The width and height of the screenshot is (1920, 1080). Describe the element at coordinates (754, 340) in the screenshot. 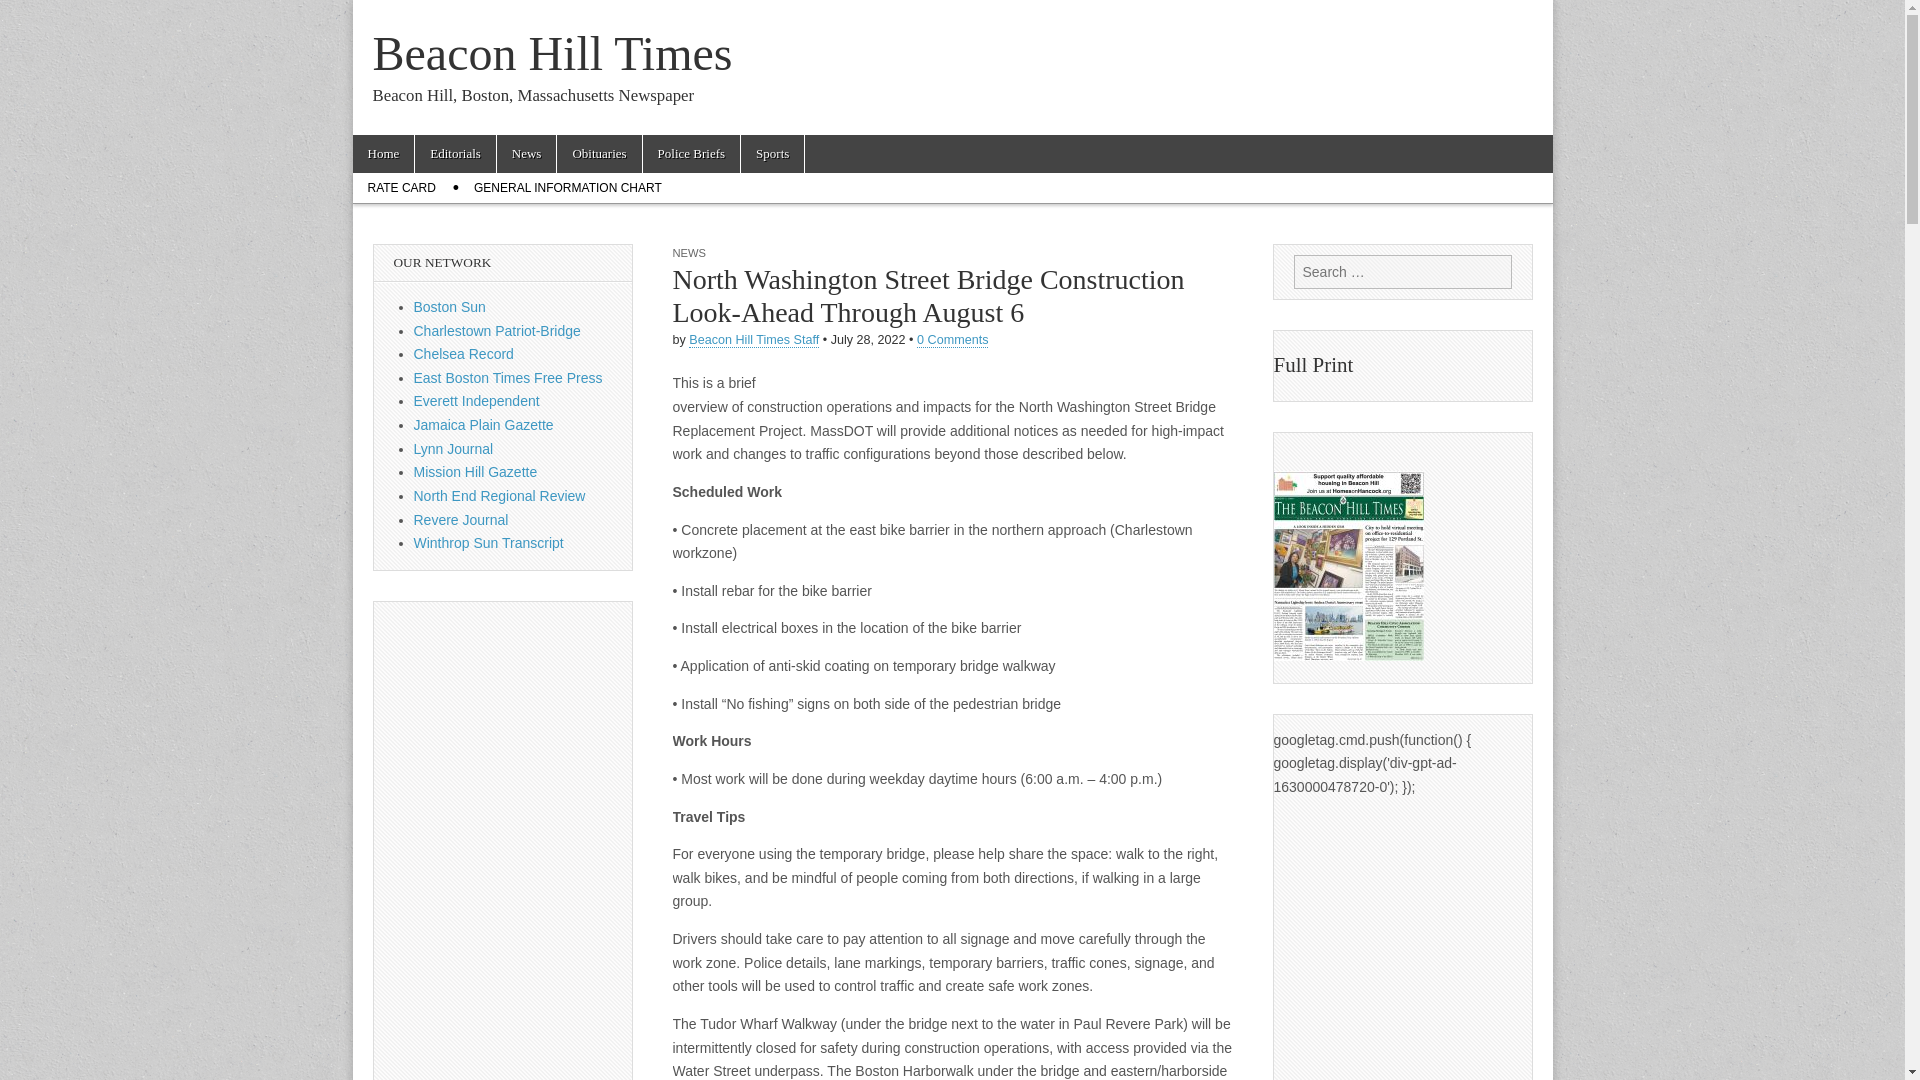

I see `Beacon Hill Times Staff` at that location.